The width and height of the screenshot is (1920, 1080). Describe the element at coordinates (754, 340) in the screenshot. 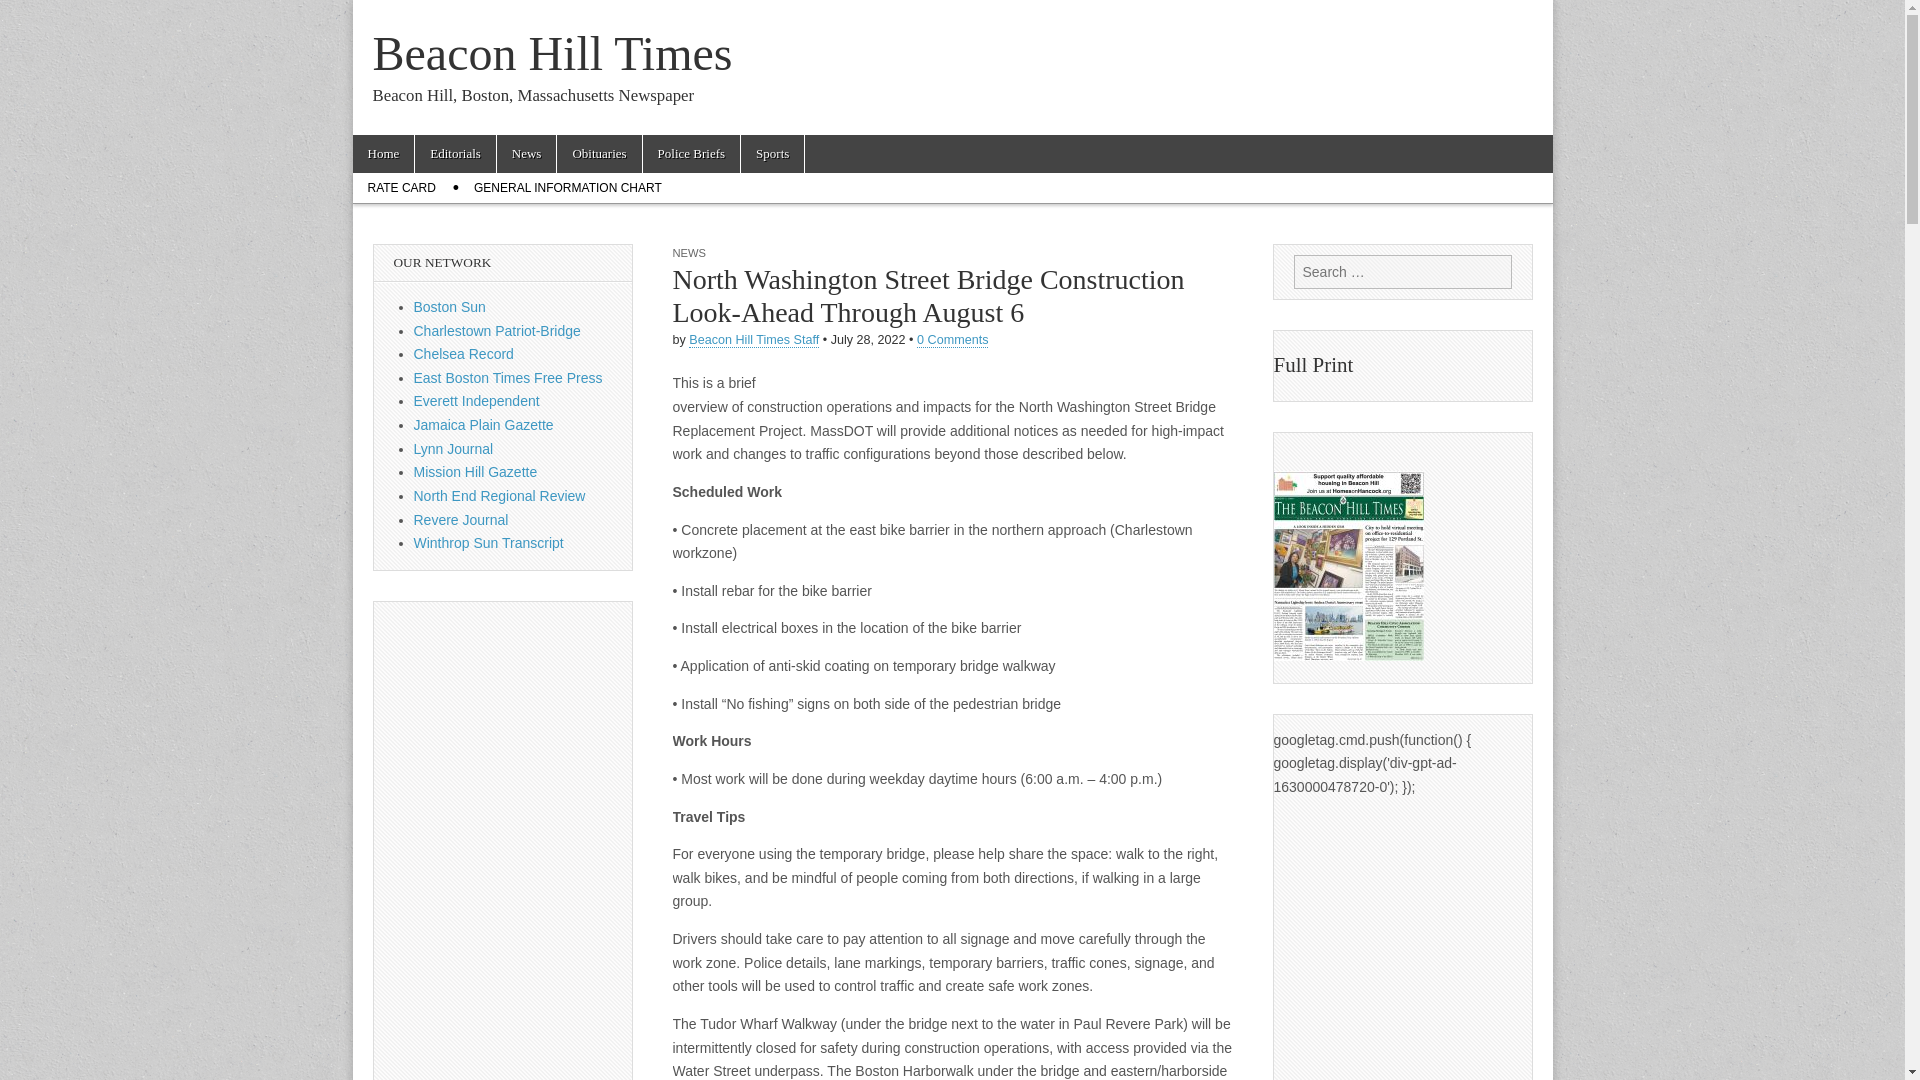

I see `Beacon Hill Times Staff` at that location.